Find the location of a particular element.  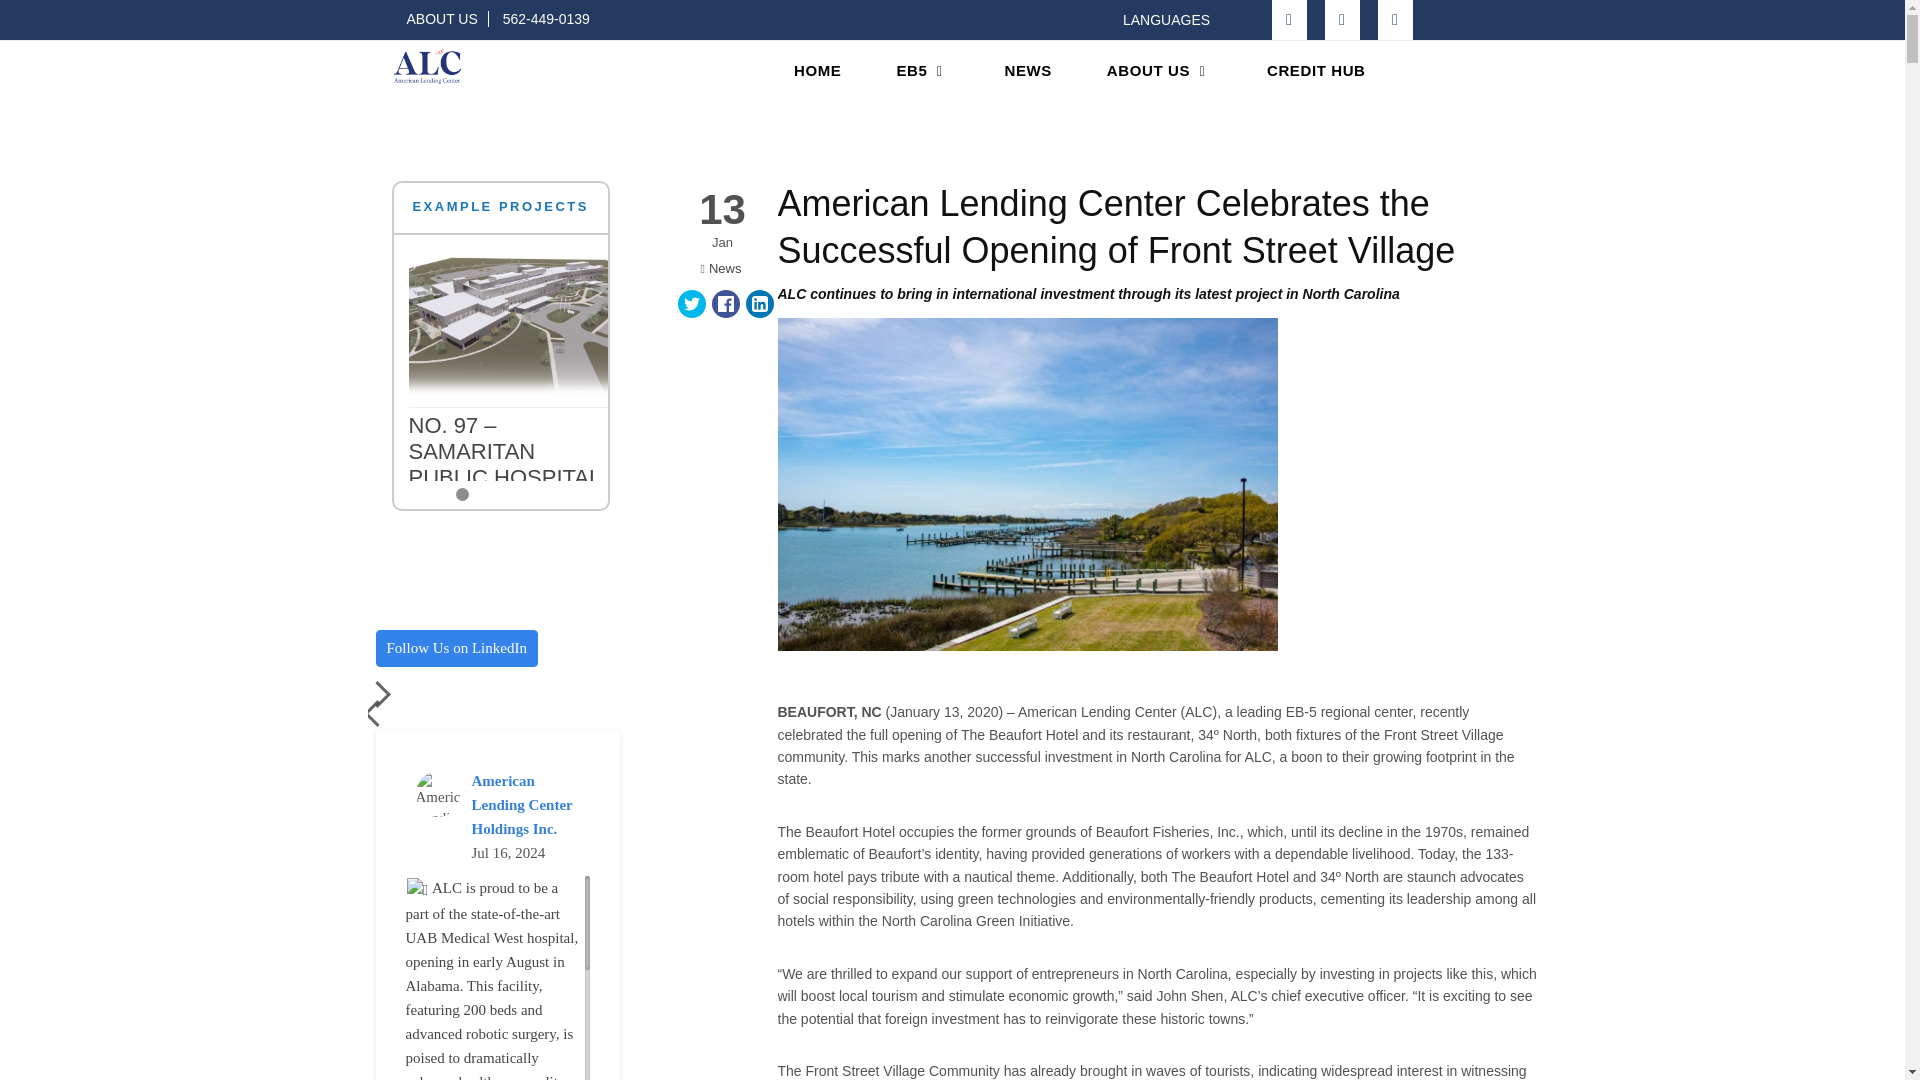

CREDIT HUB is located at coordinates (1316, 71).